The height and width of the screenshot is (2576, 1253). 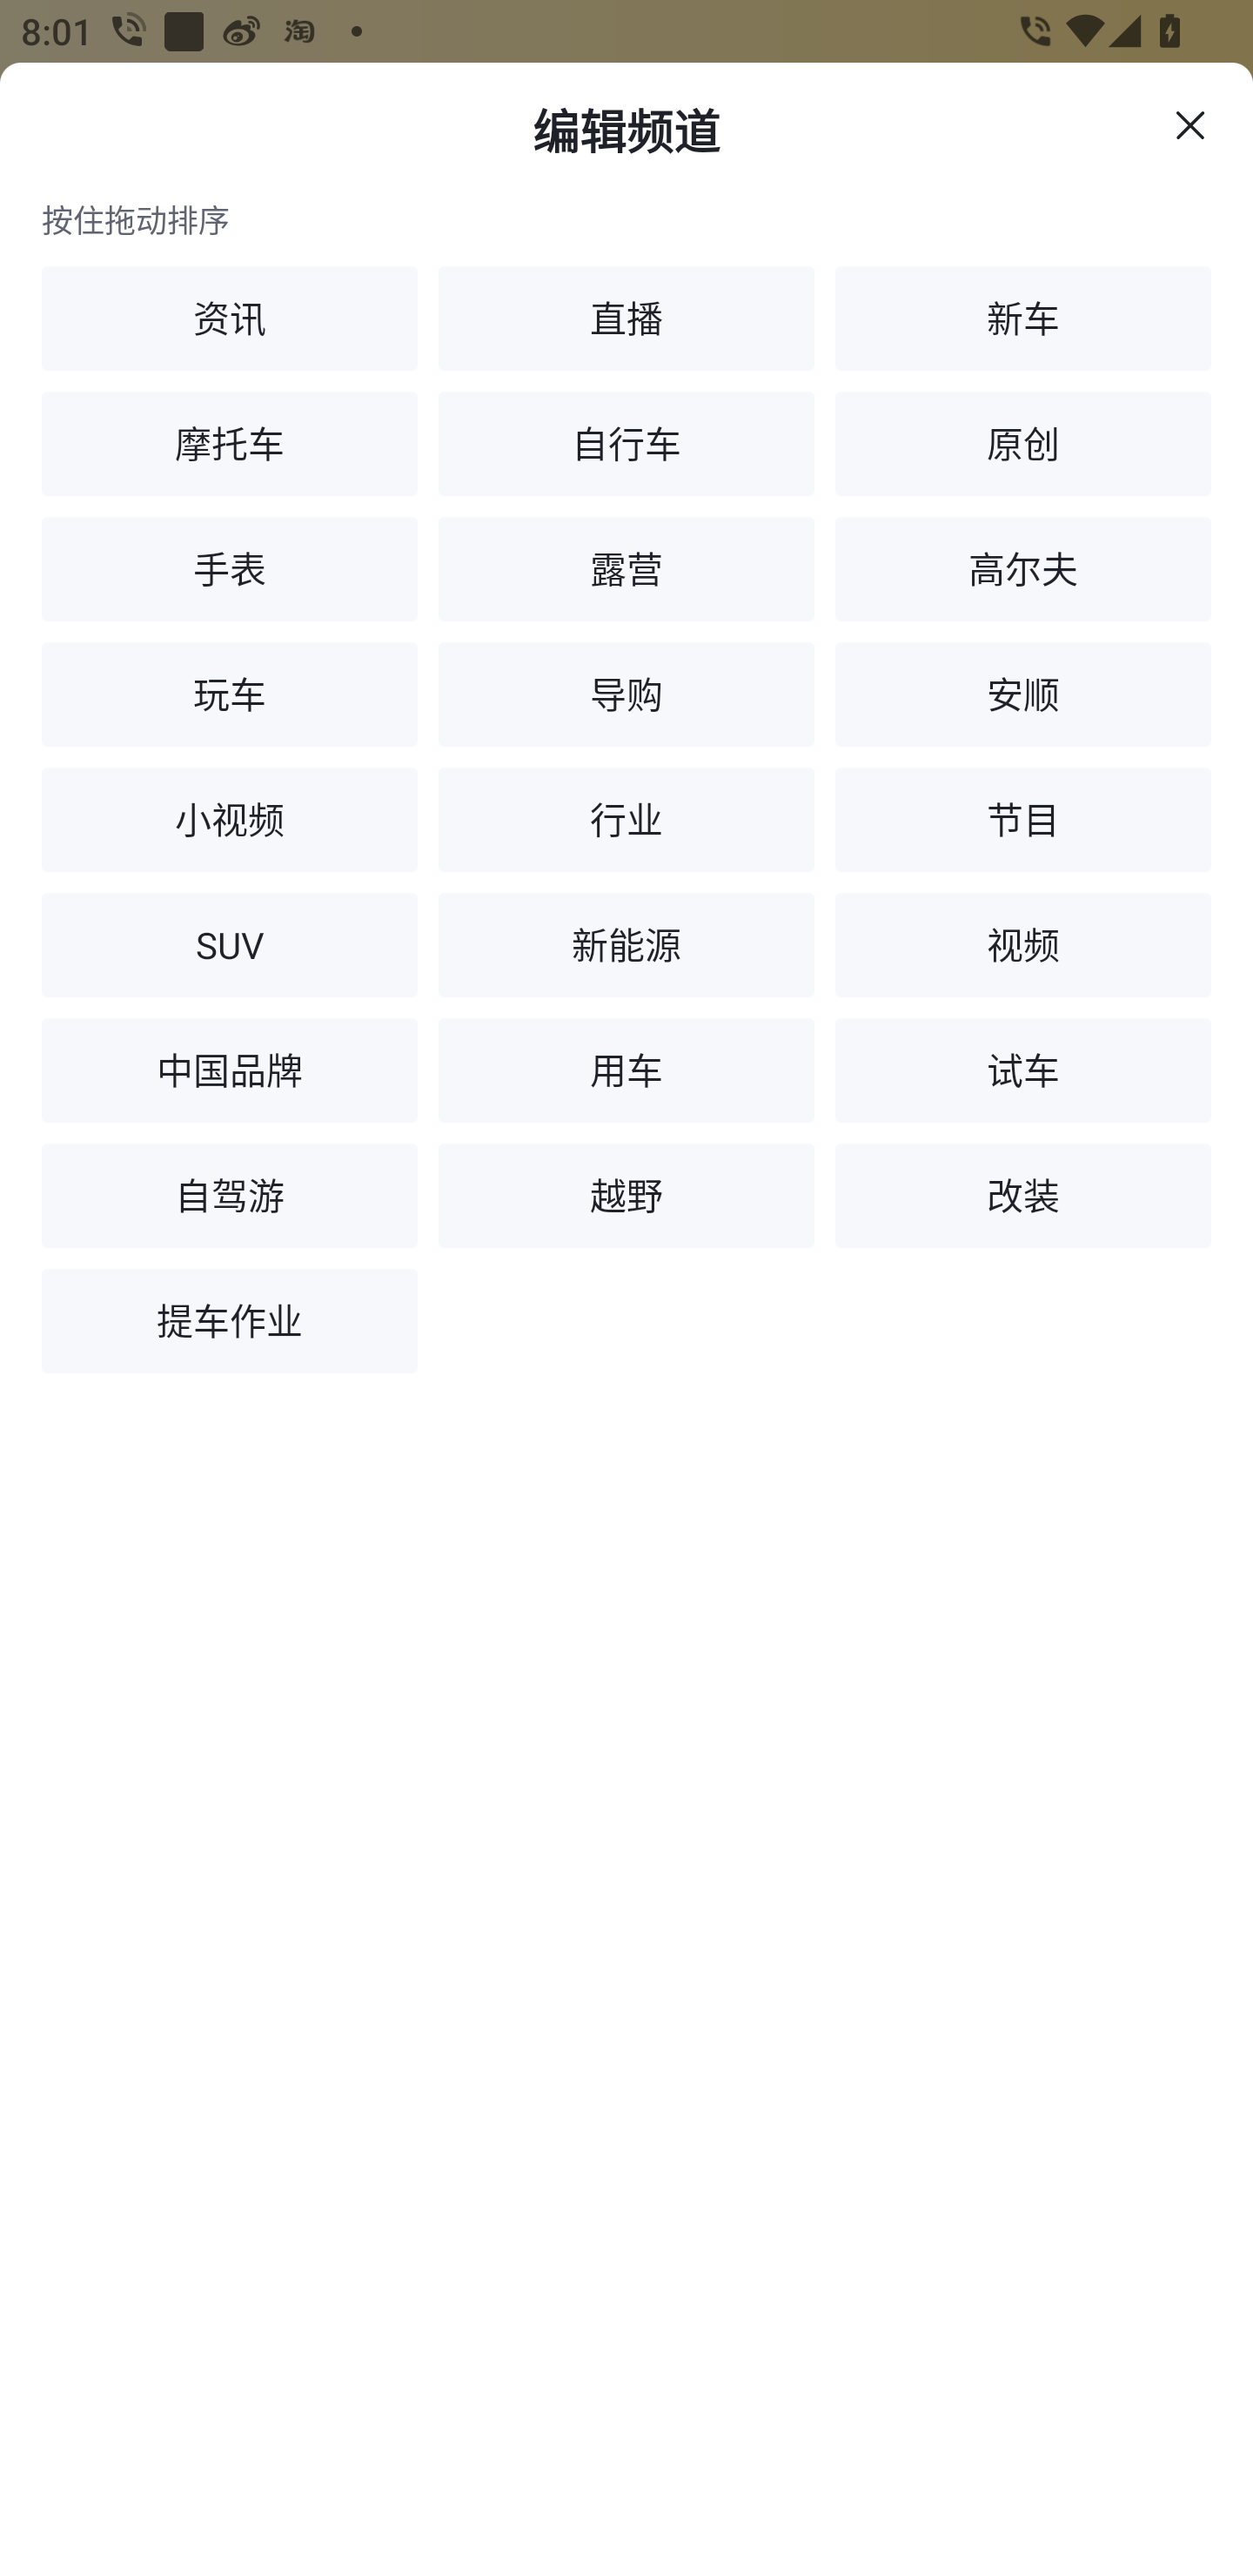 What do you see at coordinates (1023, 820) in the screenshot?
I see `节目` at bounding box center [1023, 820].